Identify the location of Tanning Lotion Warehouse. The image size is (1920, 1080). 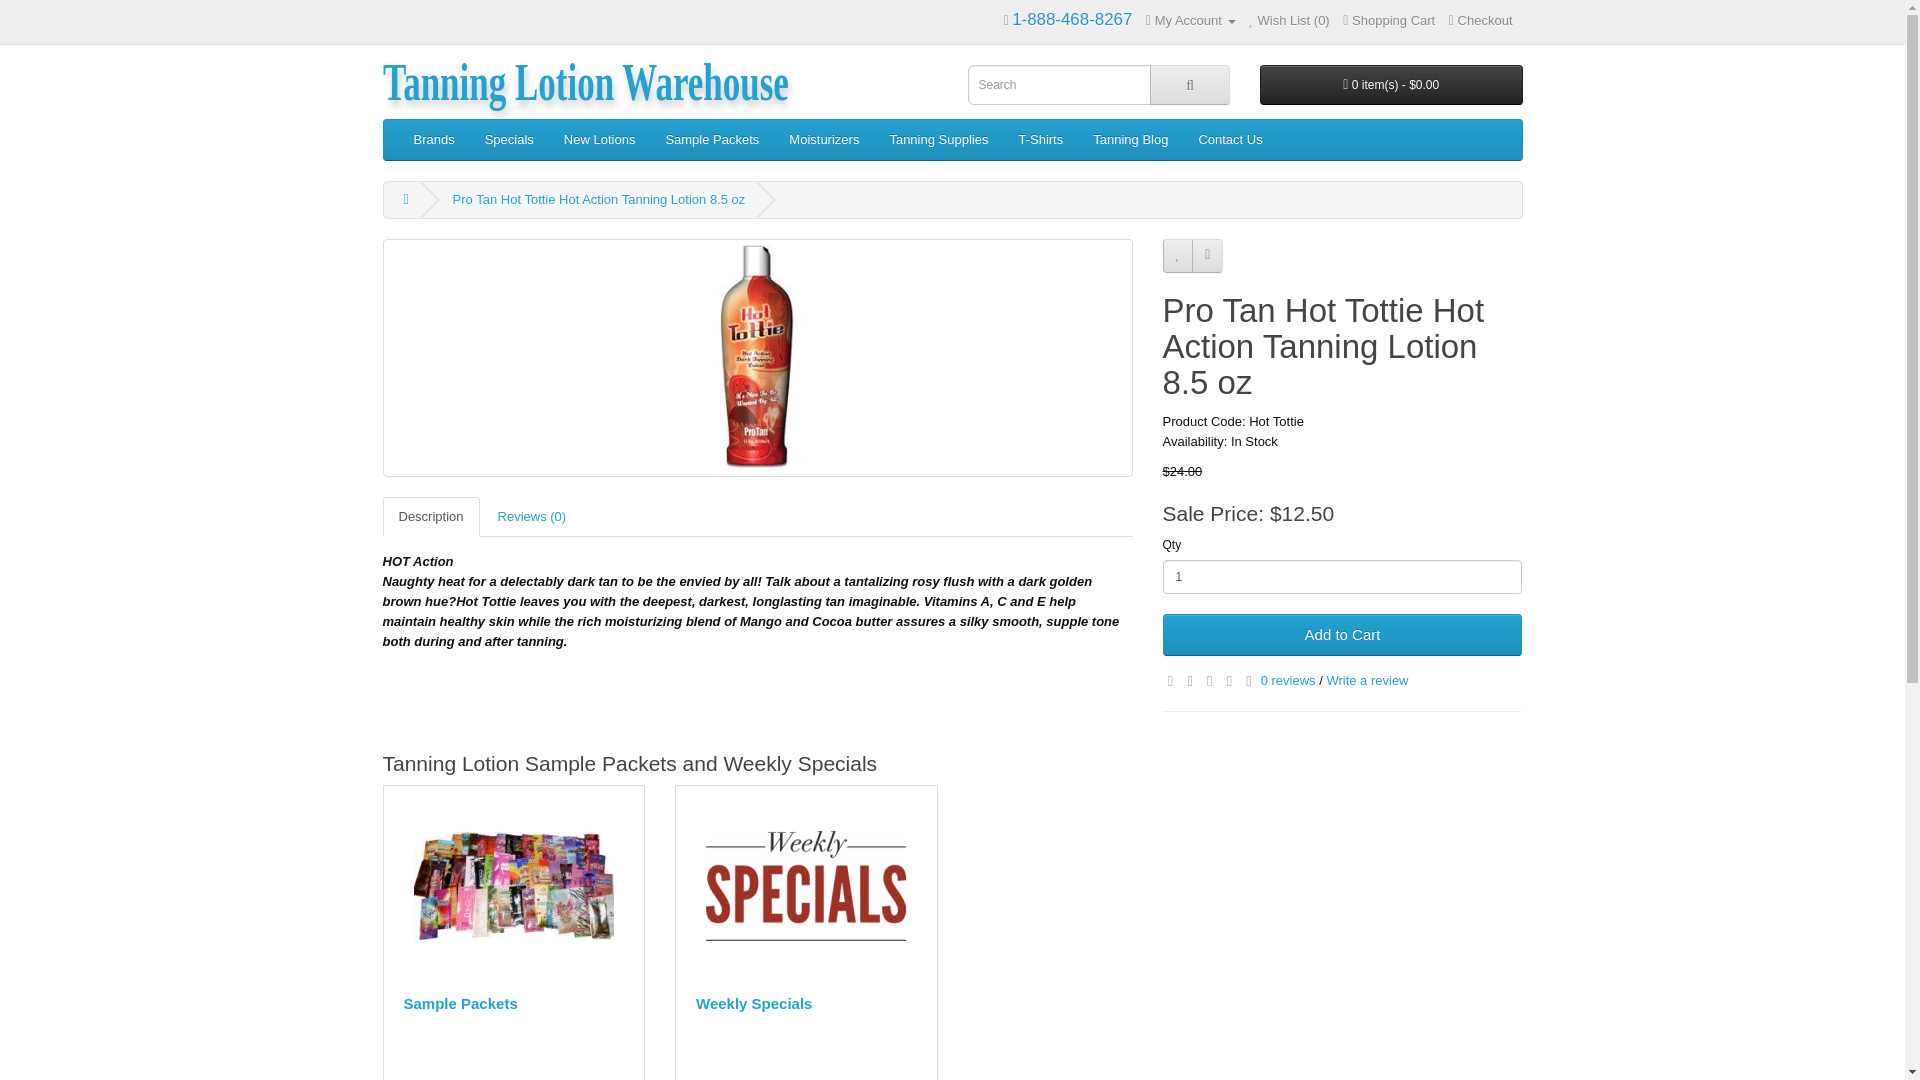
(584, 73).